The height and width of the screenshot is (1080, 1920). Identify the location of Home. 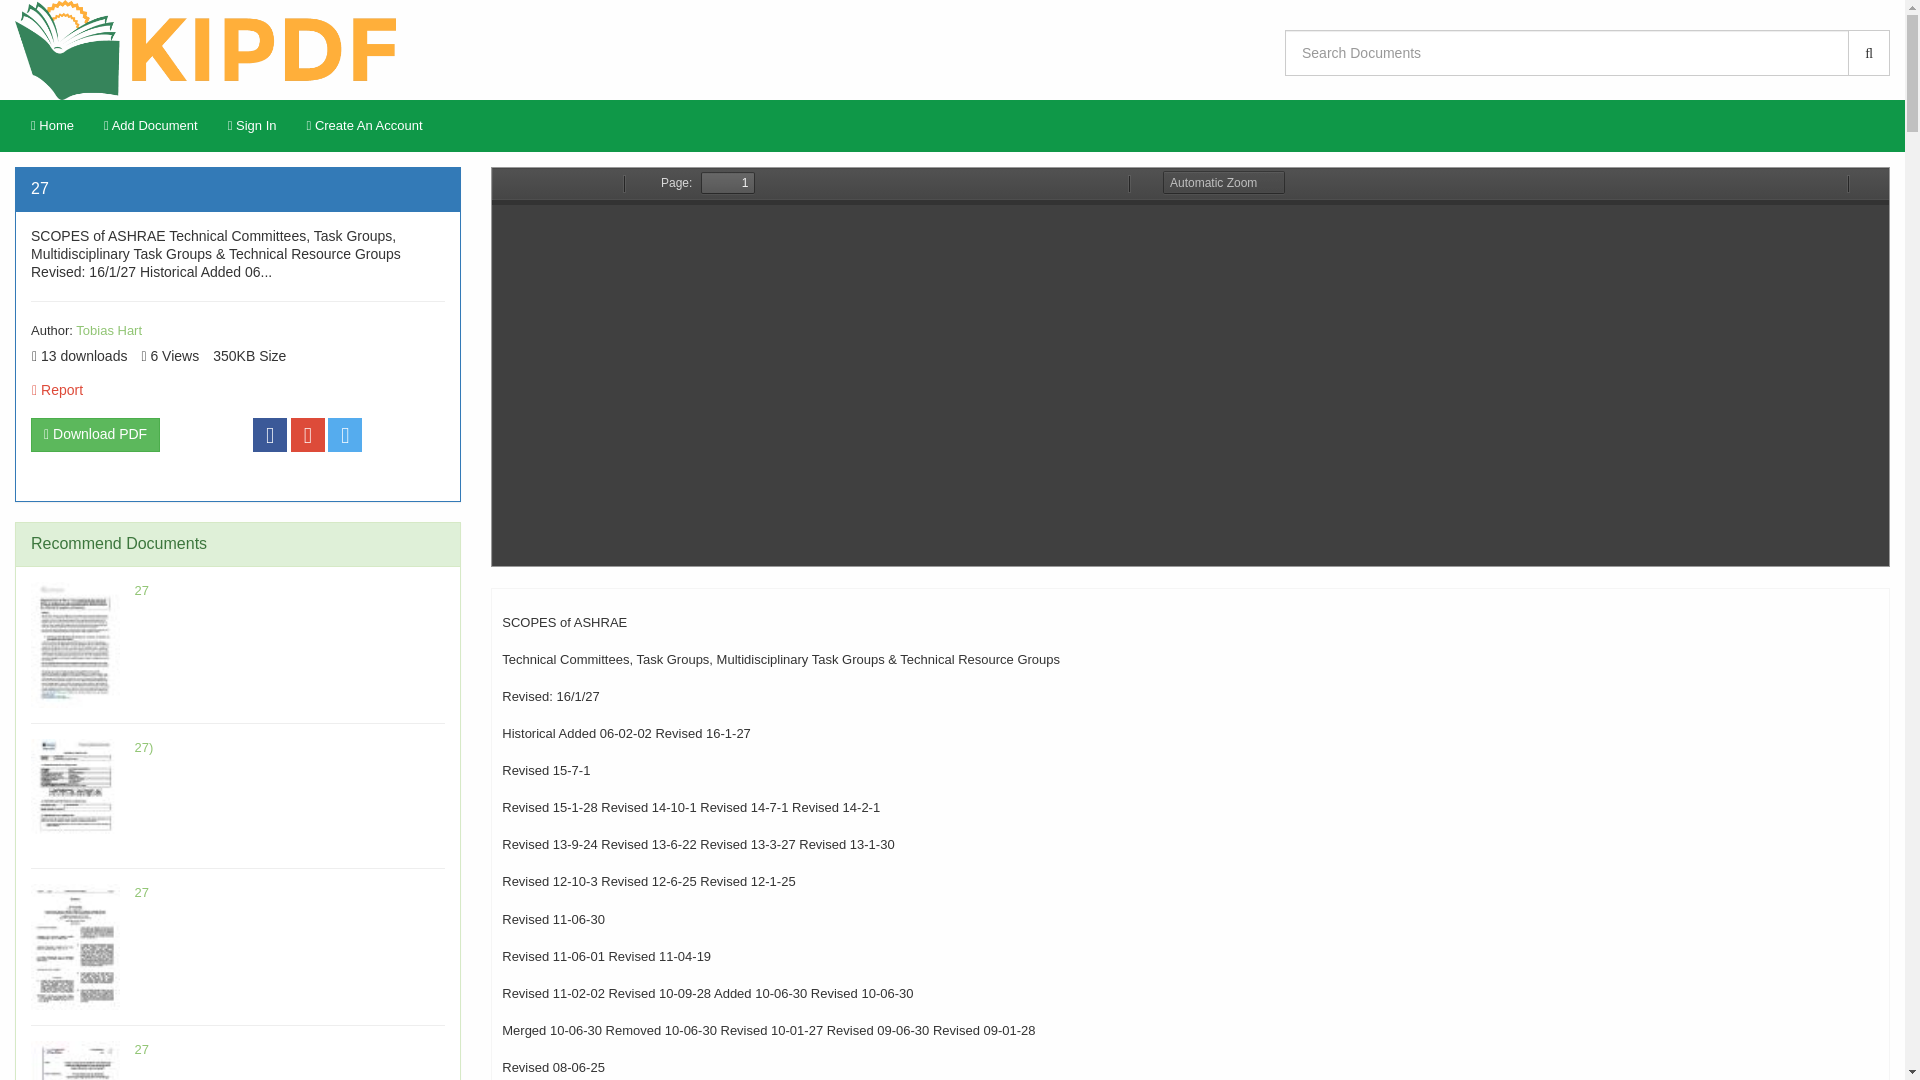
(52, 126).